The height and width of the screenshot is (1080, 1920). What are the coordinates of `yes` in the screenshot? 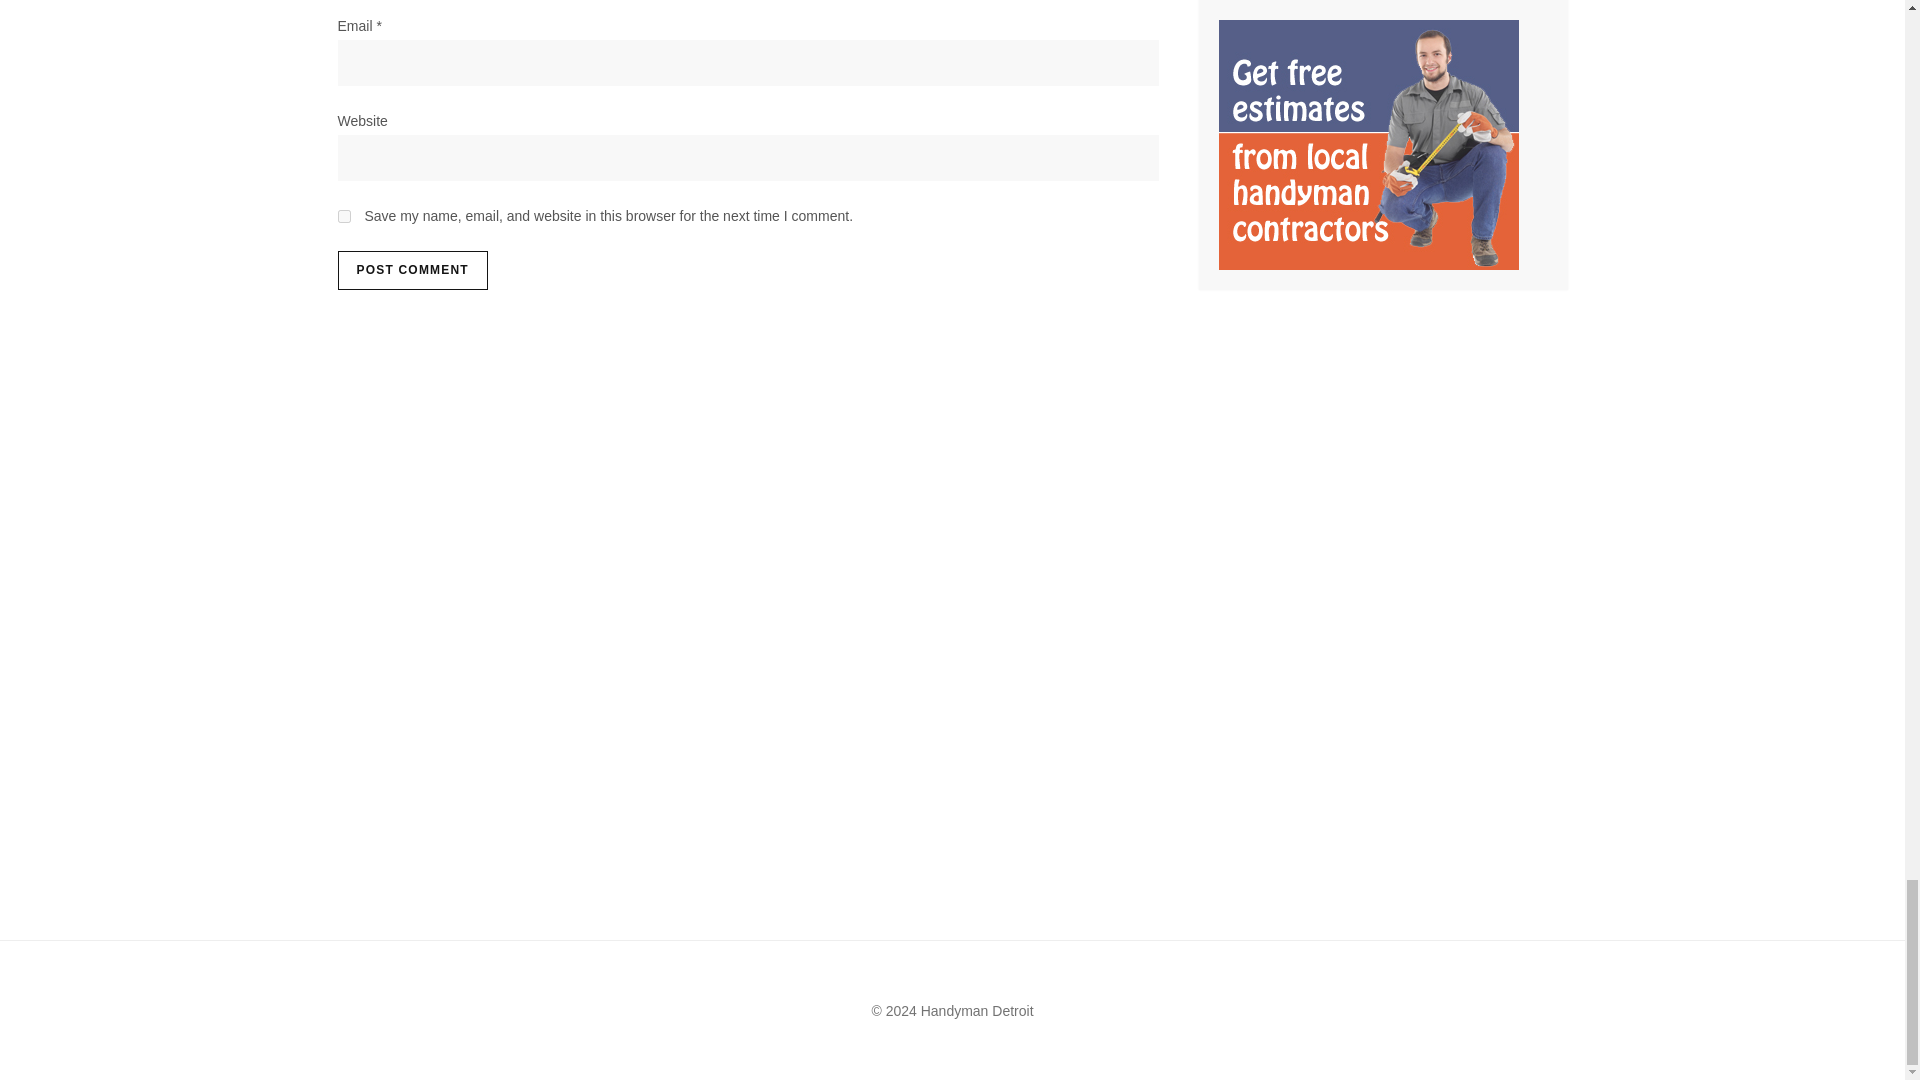 It's located at (344, 216).